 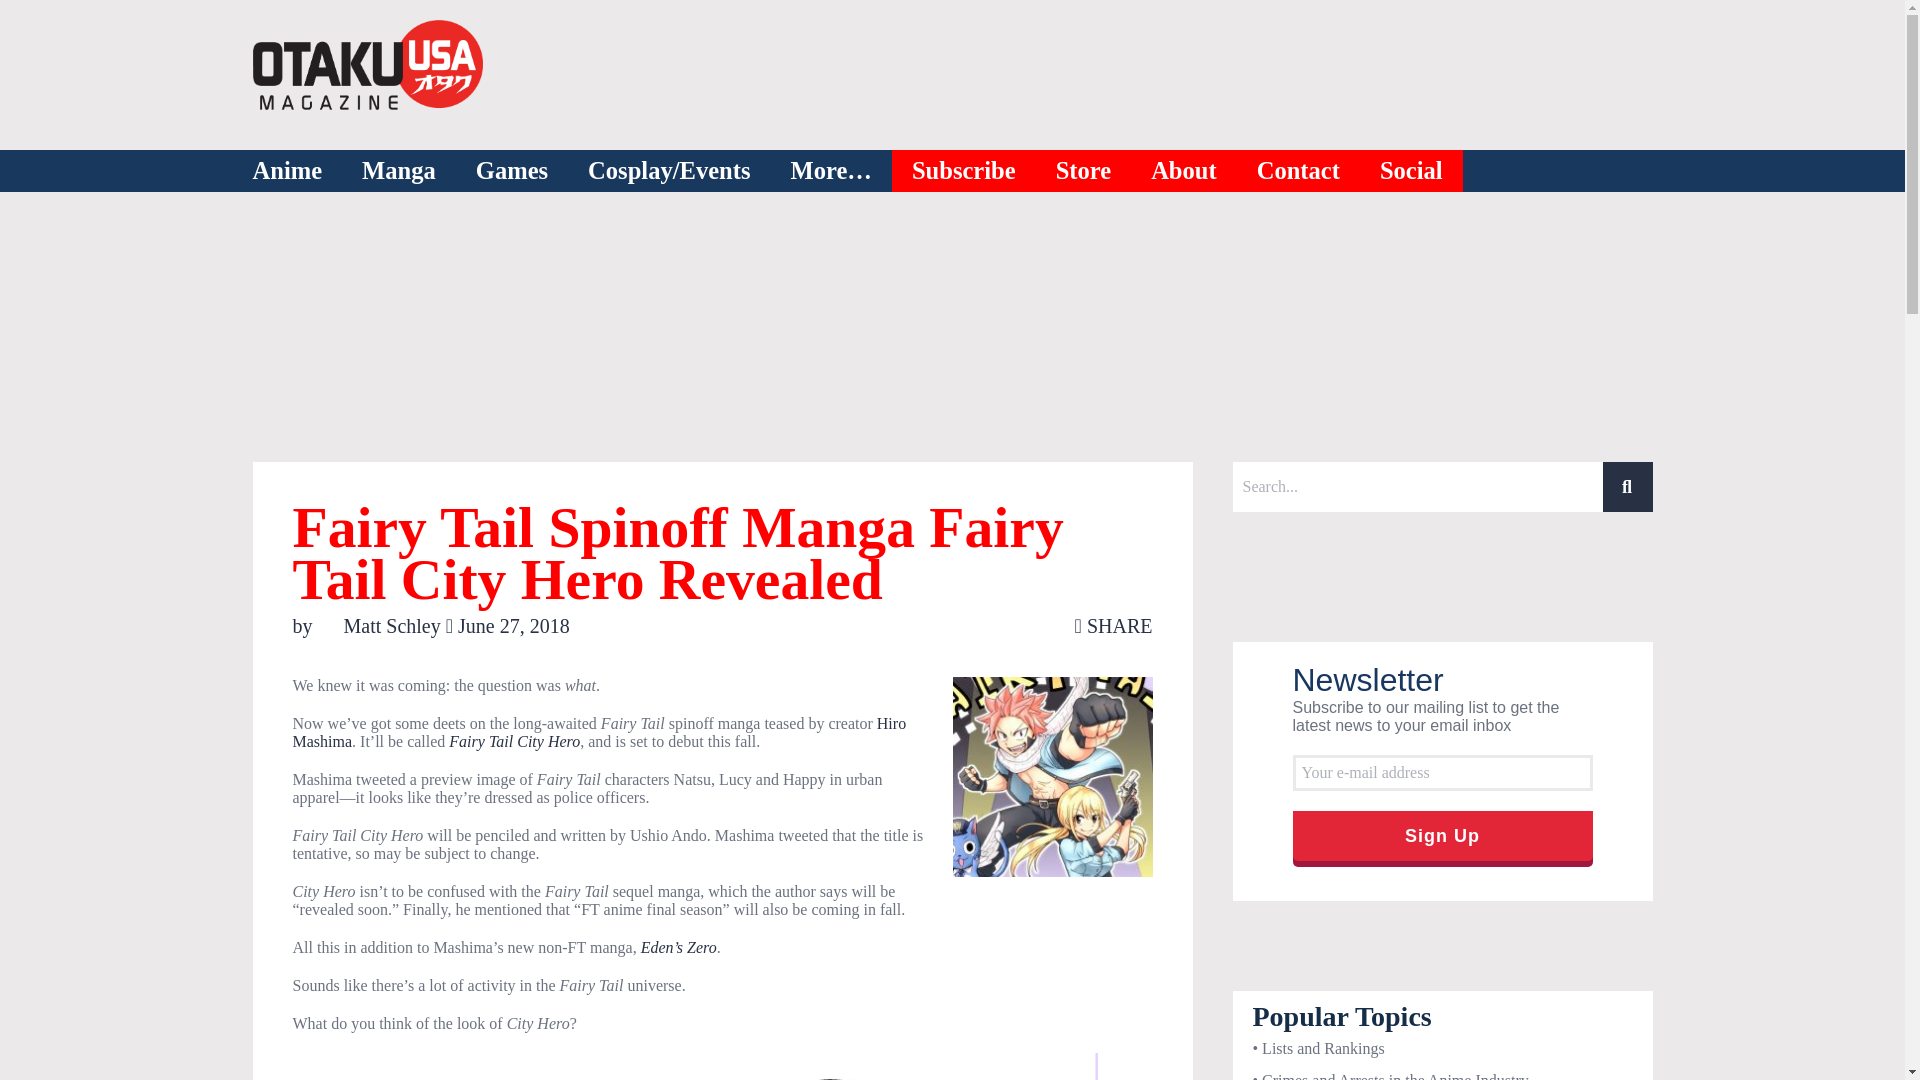 I want to click on Social, so click(x=1412, y=171).